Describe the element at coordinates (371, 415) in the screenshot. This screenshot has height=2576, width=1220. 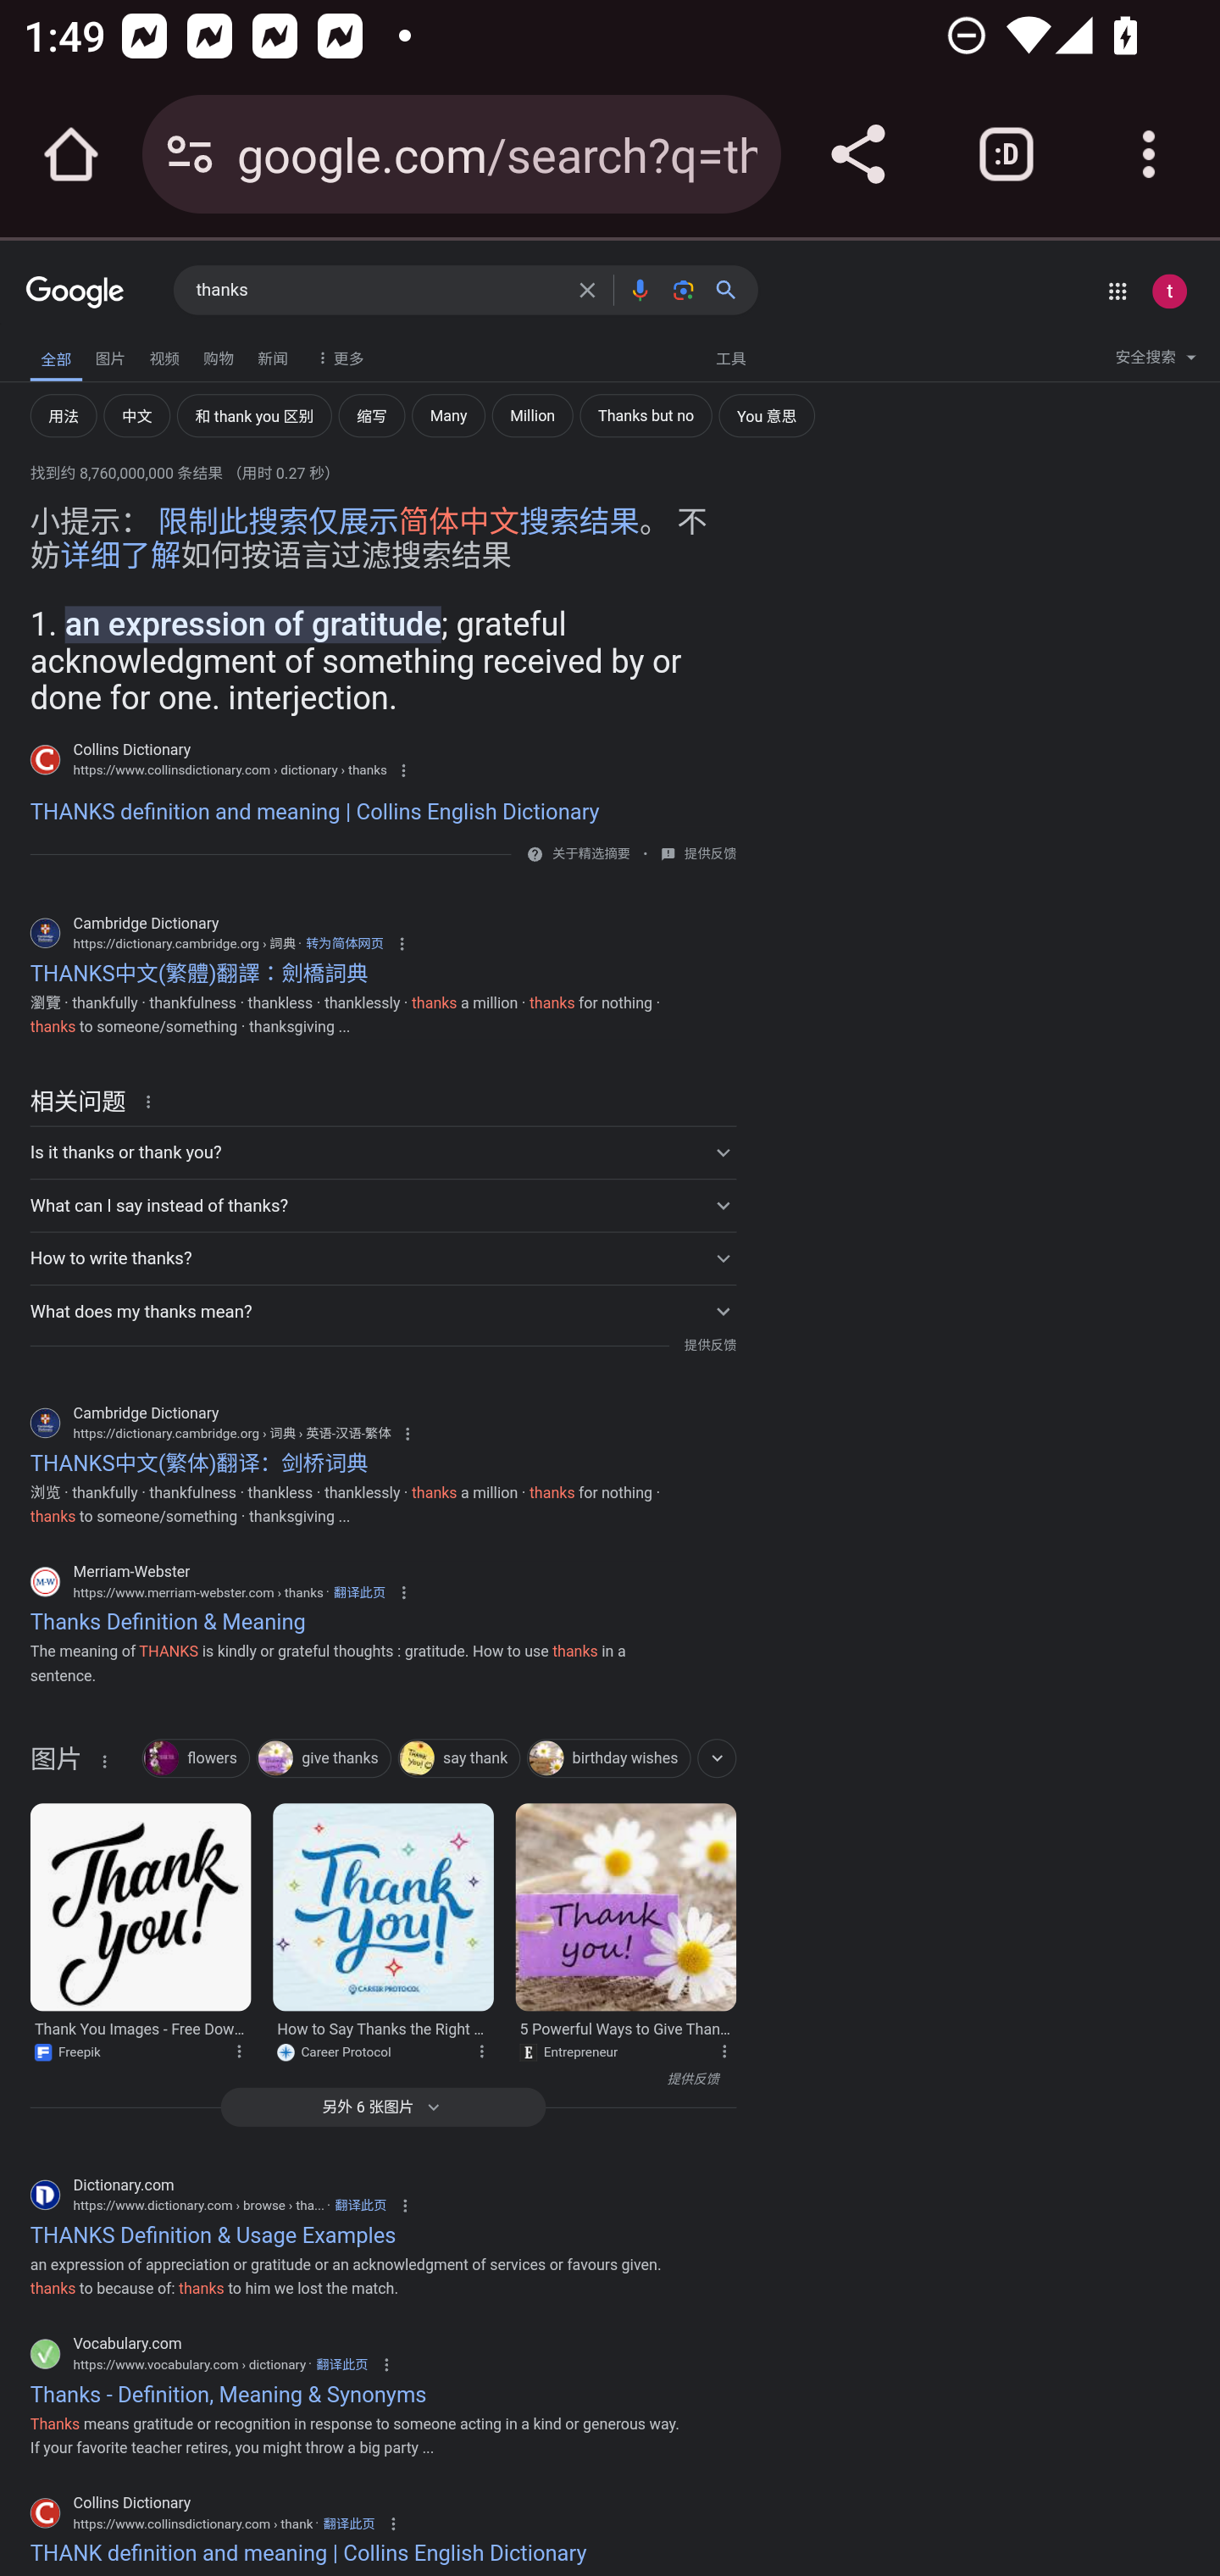
I see `添加“缩写” 缩写` at that location.